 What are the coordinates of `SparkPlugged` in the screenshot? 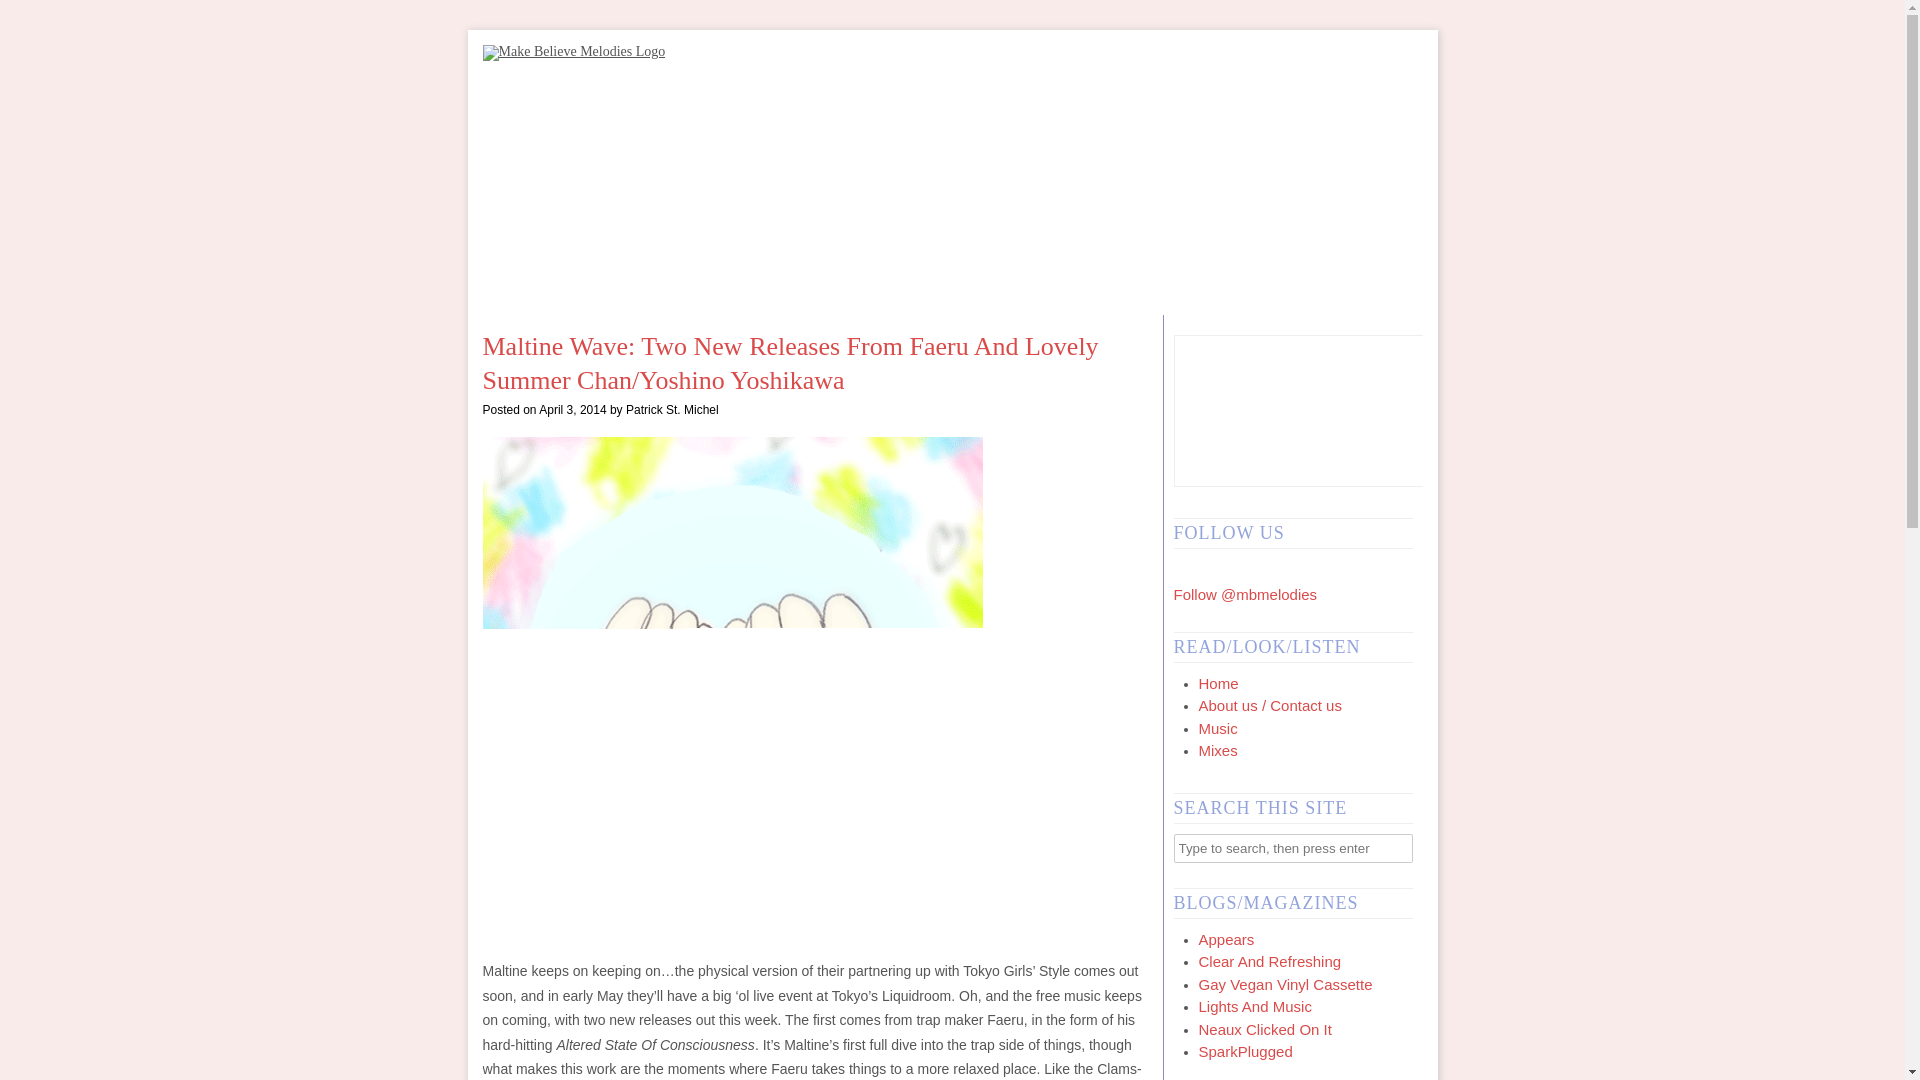 It's located at (1245, 1051).